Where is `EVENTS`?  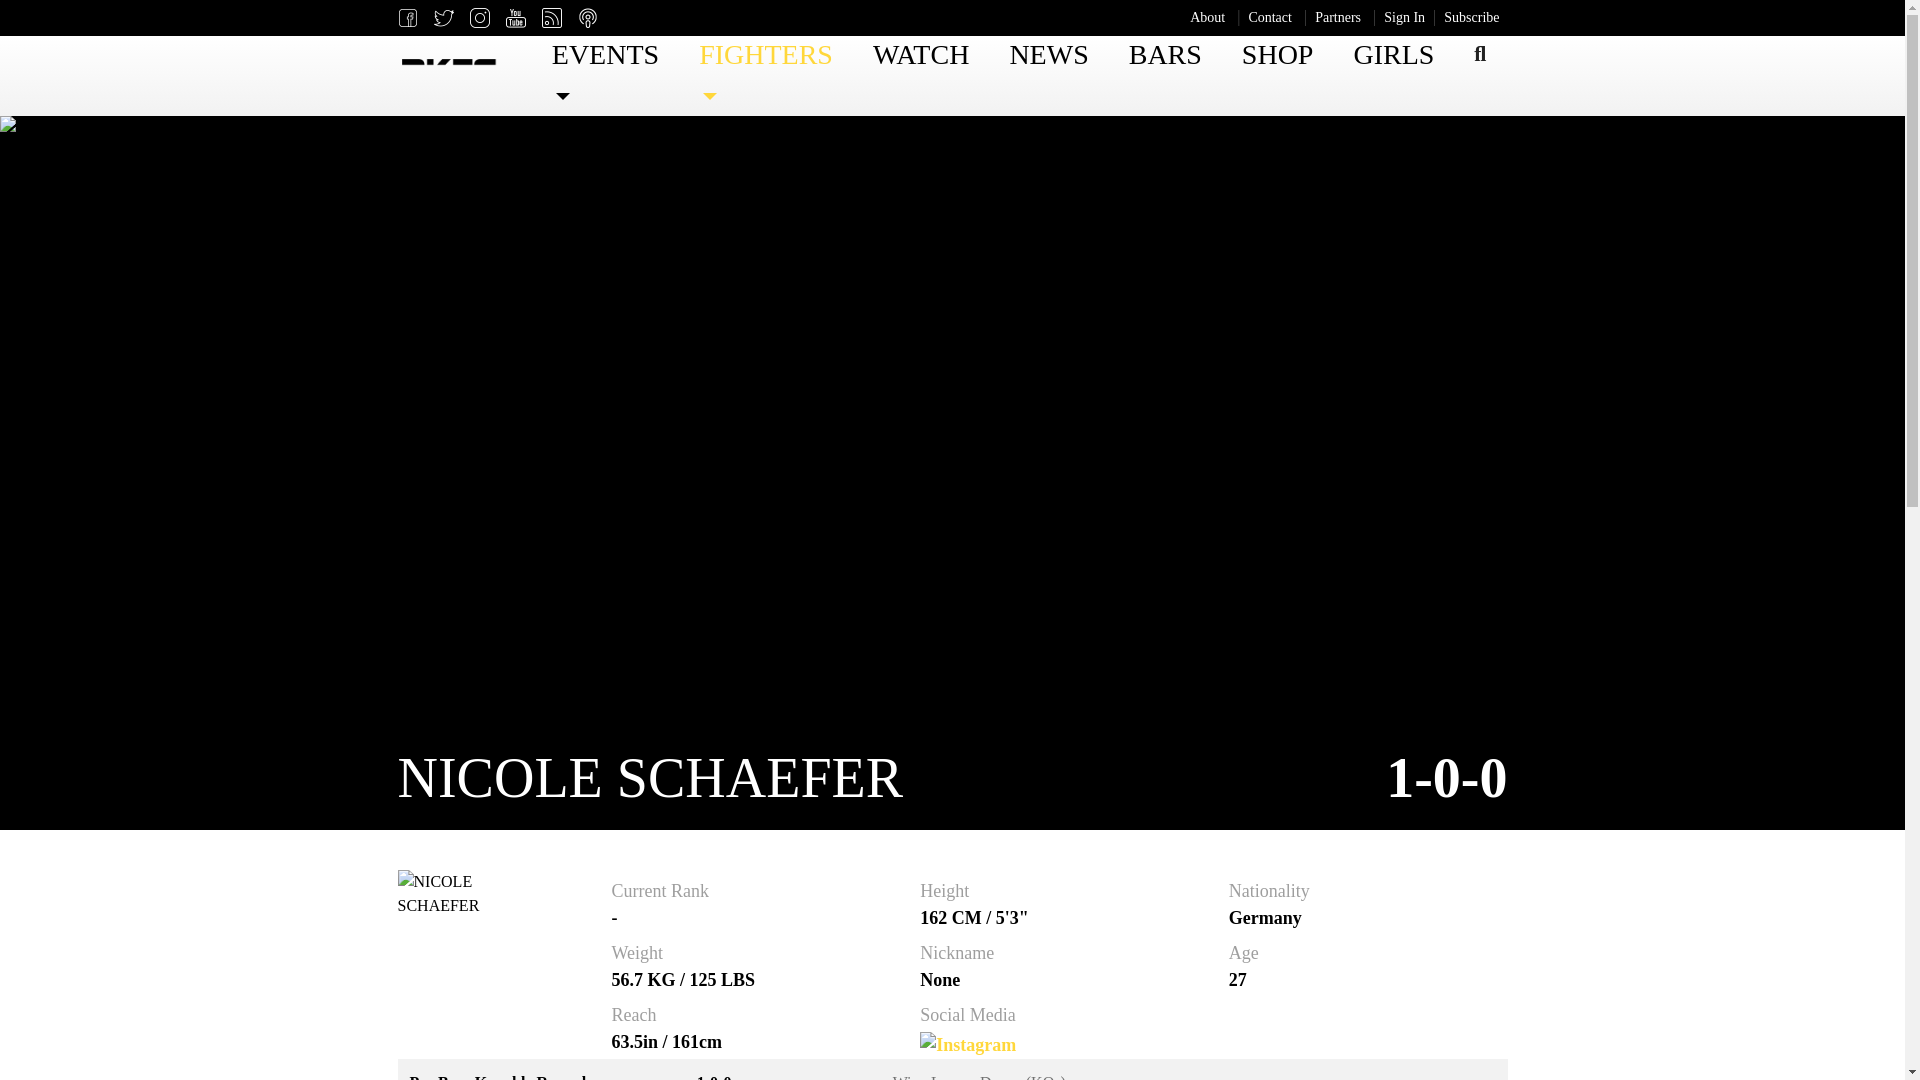
EVENTS is located at coordinates (604, 76).